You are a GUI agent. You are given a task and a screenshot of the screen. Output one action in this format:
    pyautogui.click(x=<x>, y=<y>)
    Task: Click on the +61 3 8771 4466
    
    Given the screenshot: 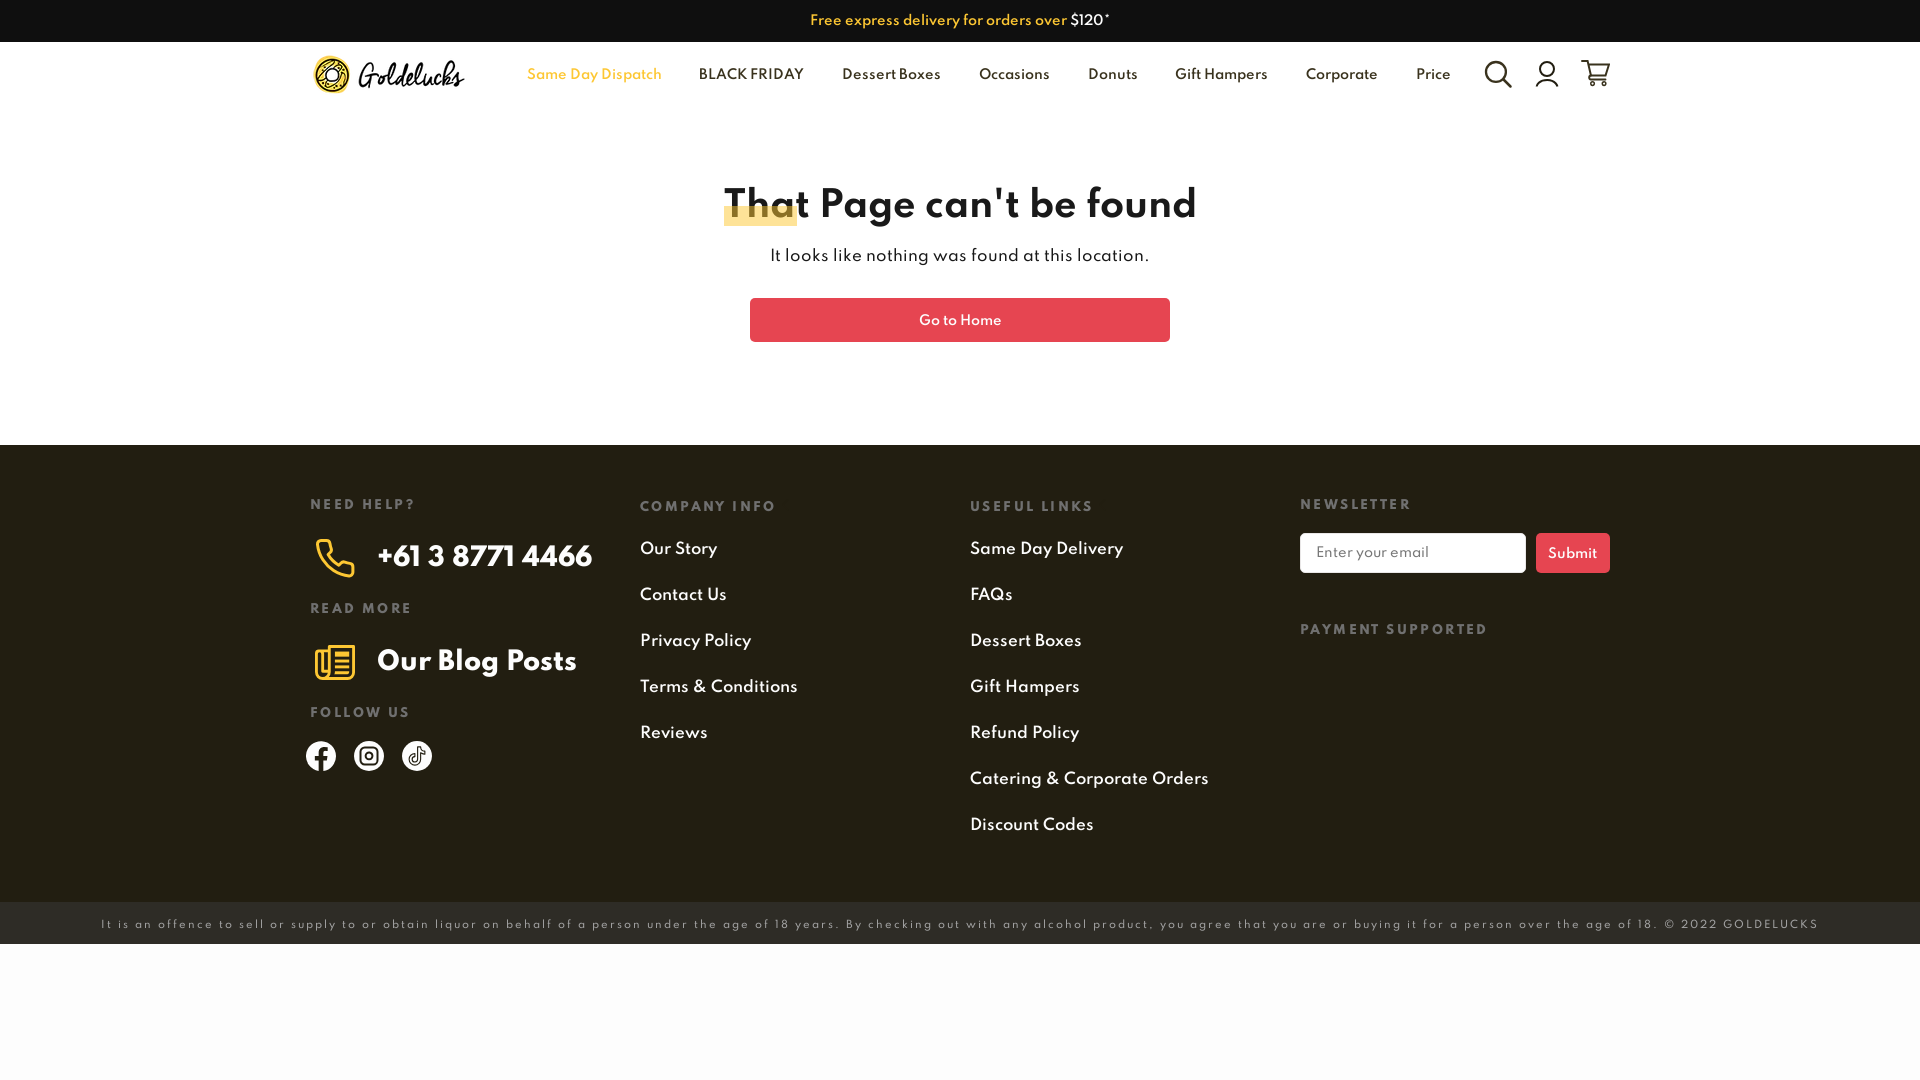 What is the action you would take?
    pyautogui.click(x=484, y=558)
    